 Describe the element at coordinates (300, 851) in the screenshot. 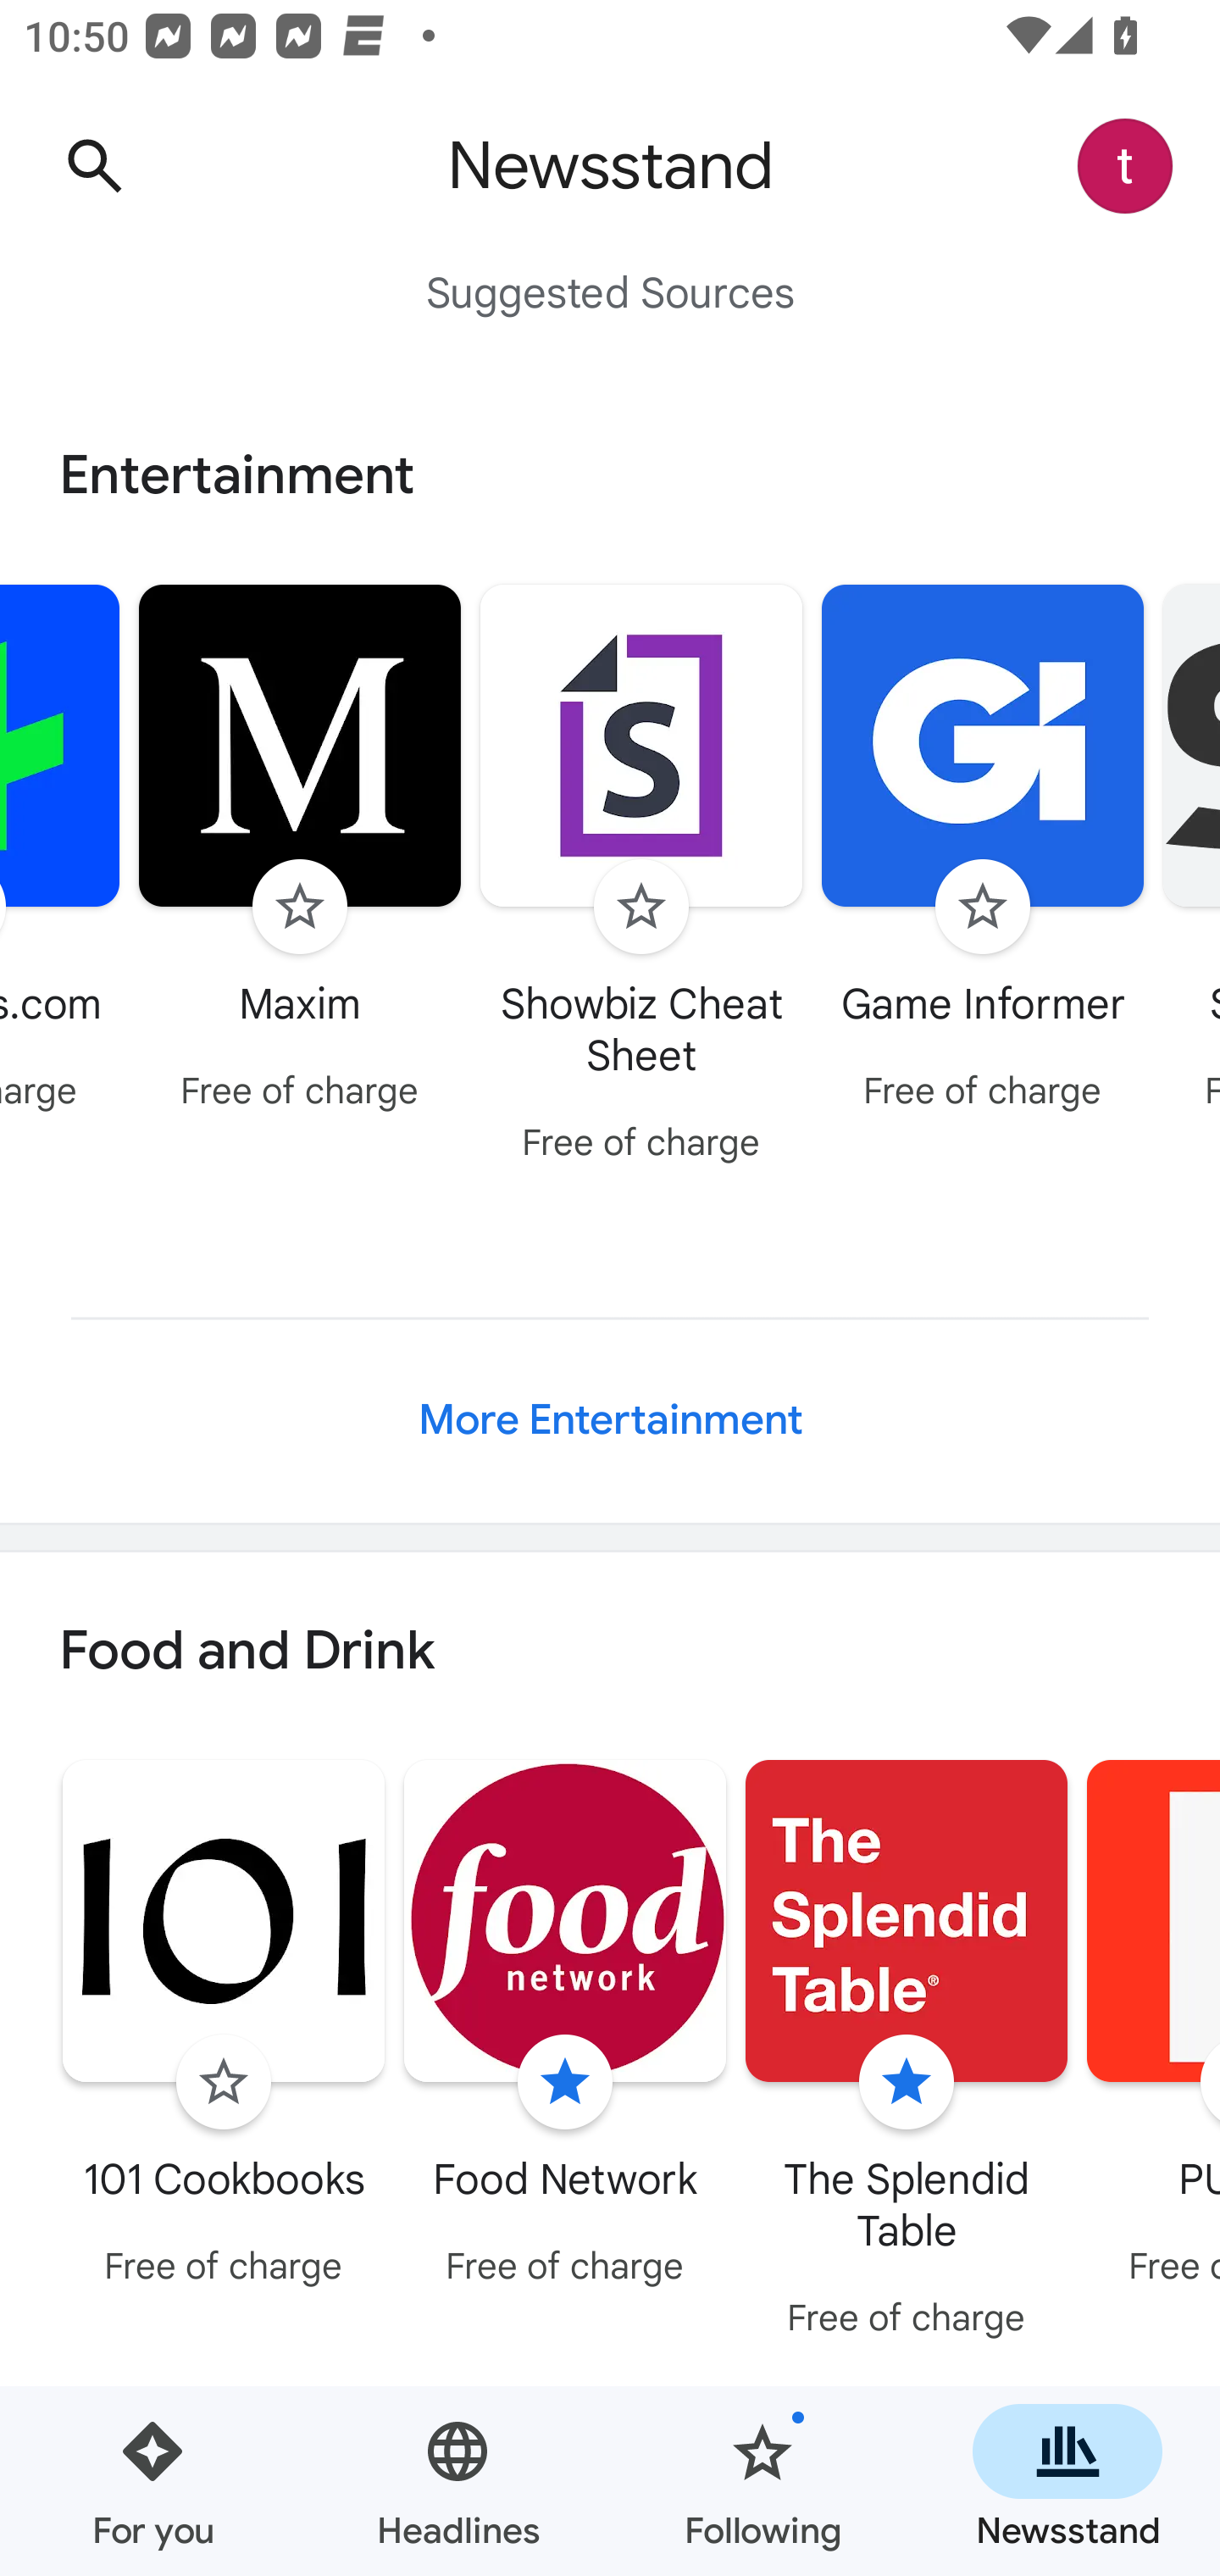

I see `Follow Maxim Free of charge` at that location.